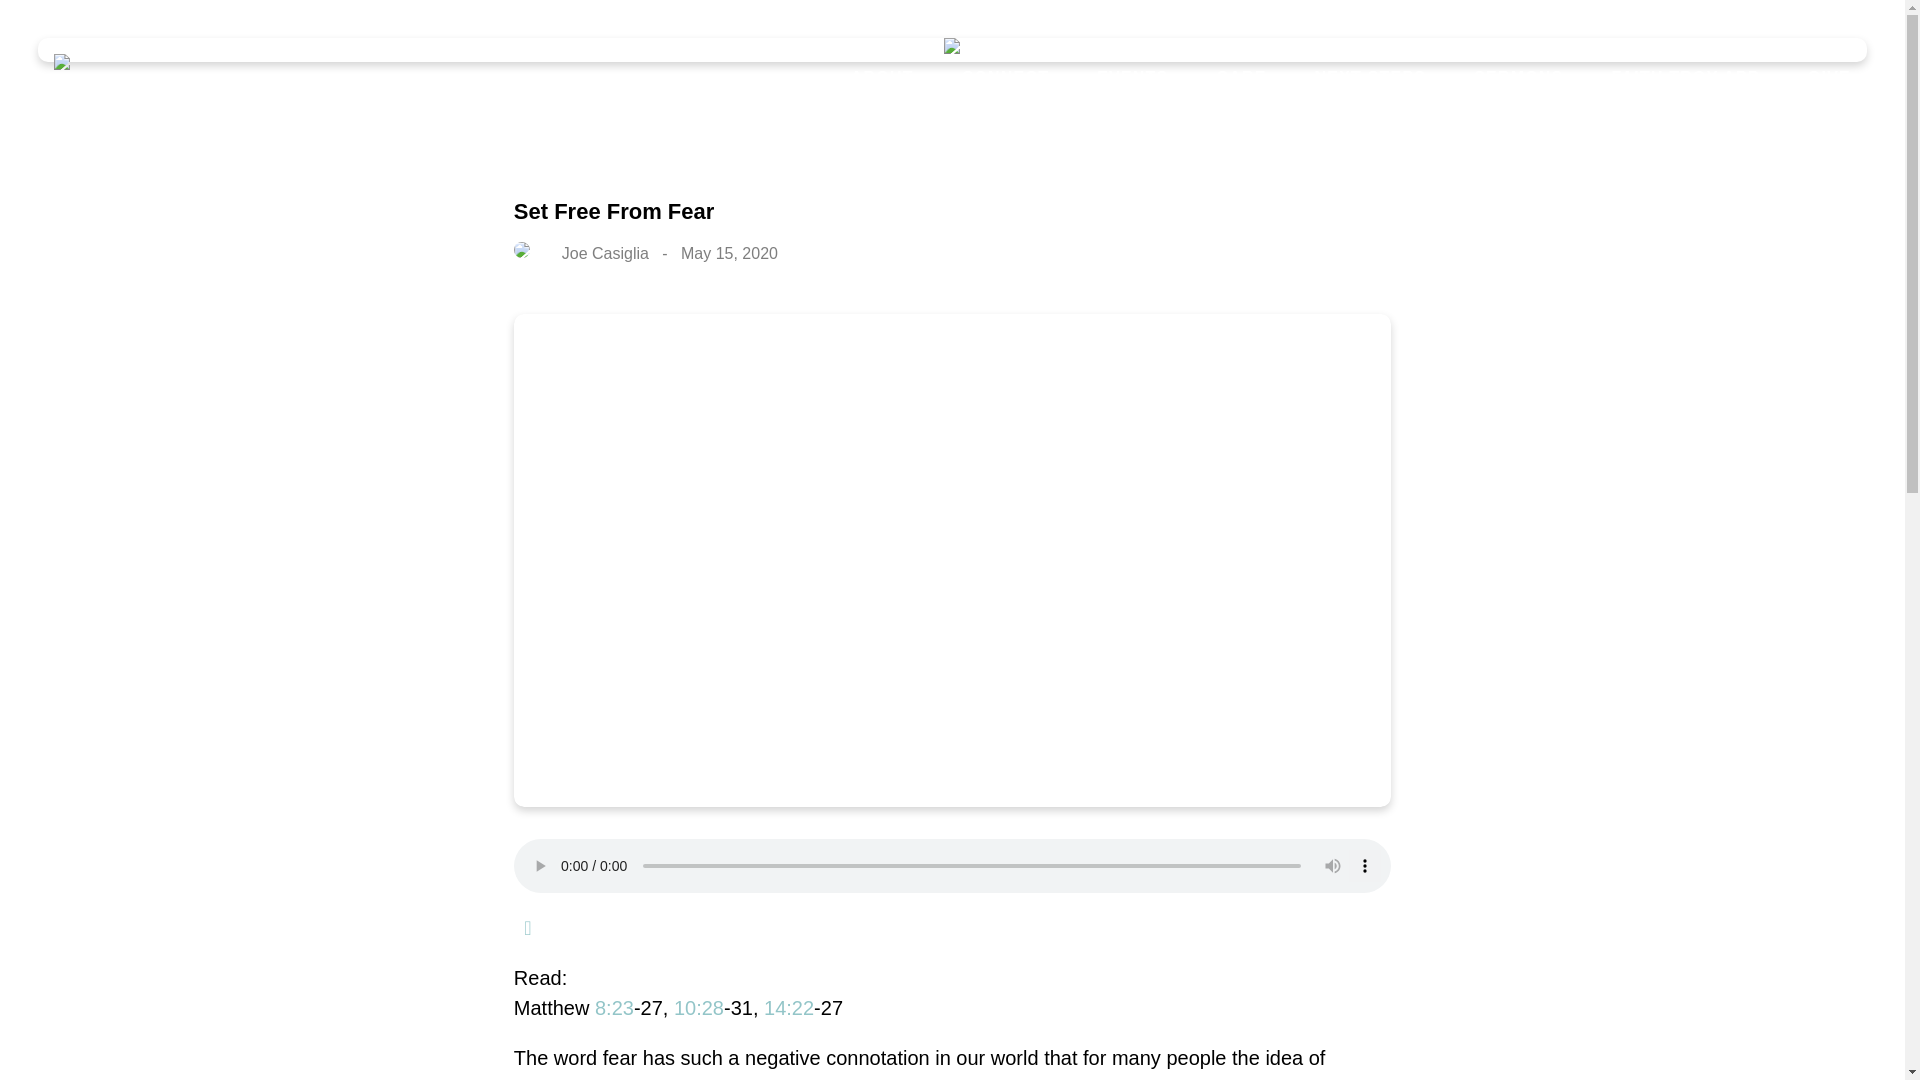  I want to click on NEXT STEPS, so click(1370, 78).